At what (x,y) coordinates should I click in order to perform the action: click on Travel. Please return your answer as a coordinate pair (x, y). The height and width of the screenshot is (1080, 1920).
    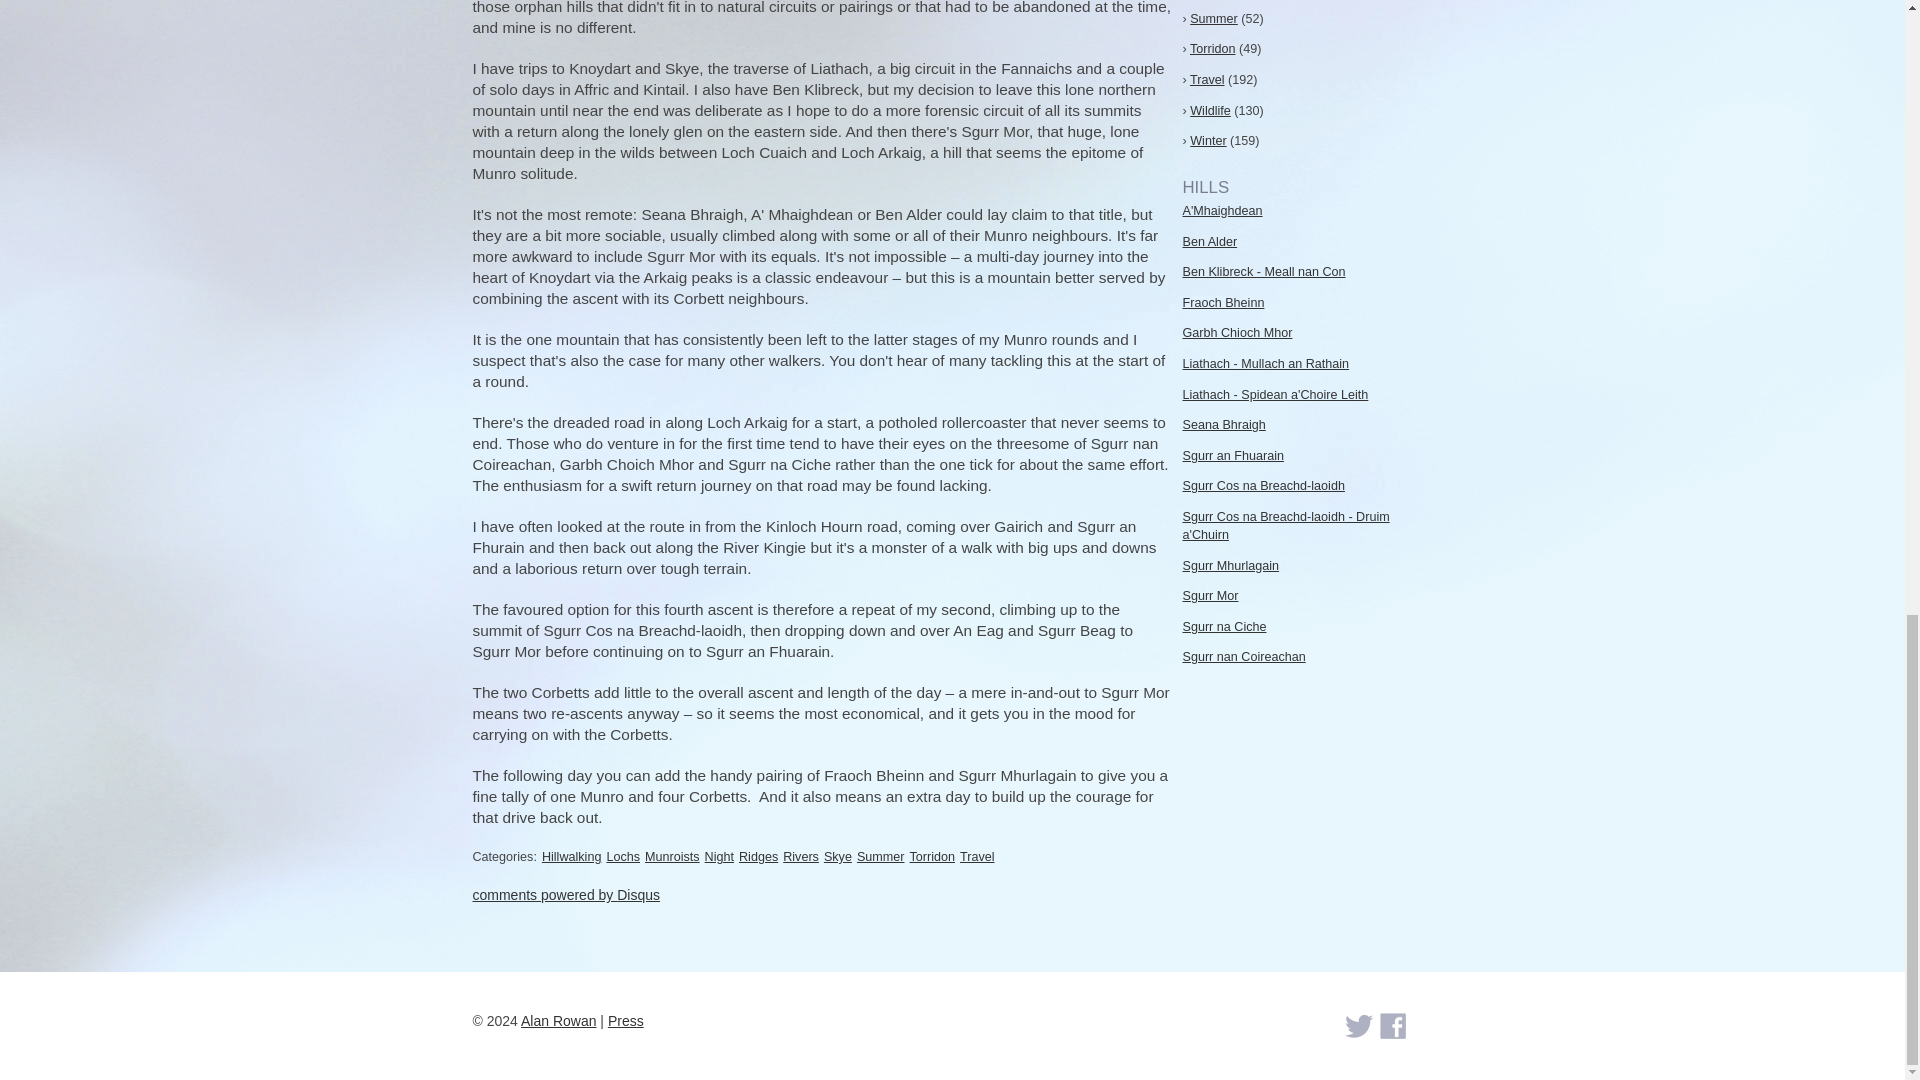
    Looking at the image, I should click on (977, 856).